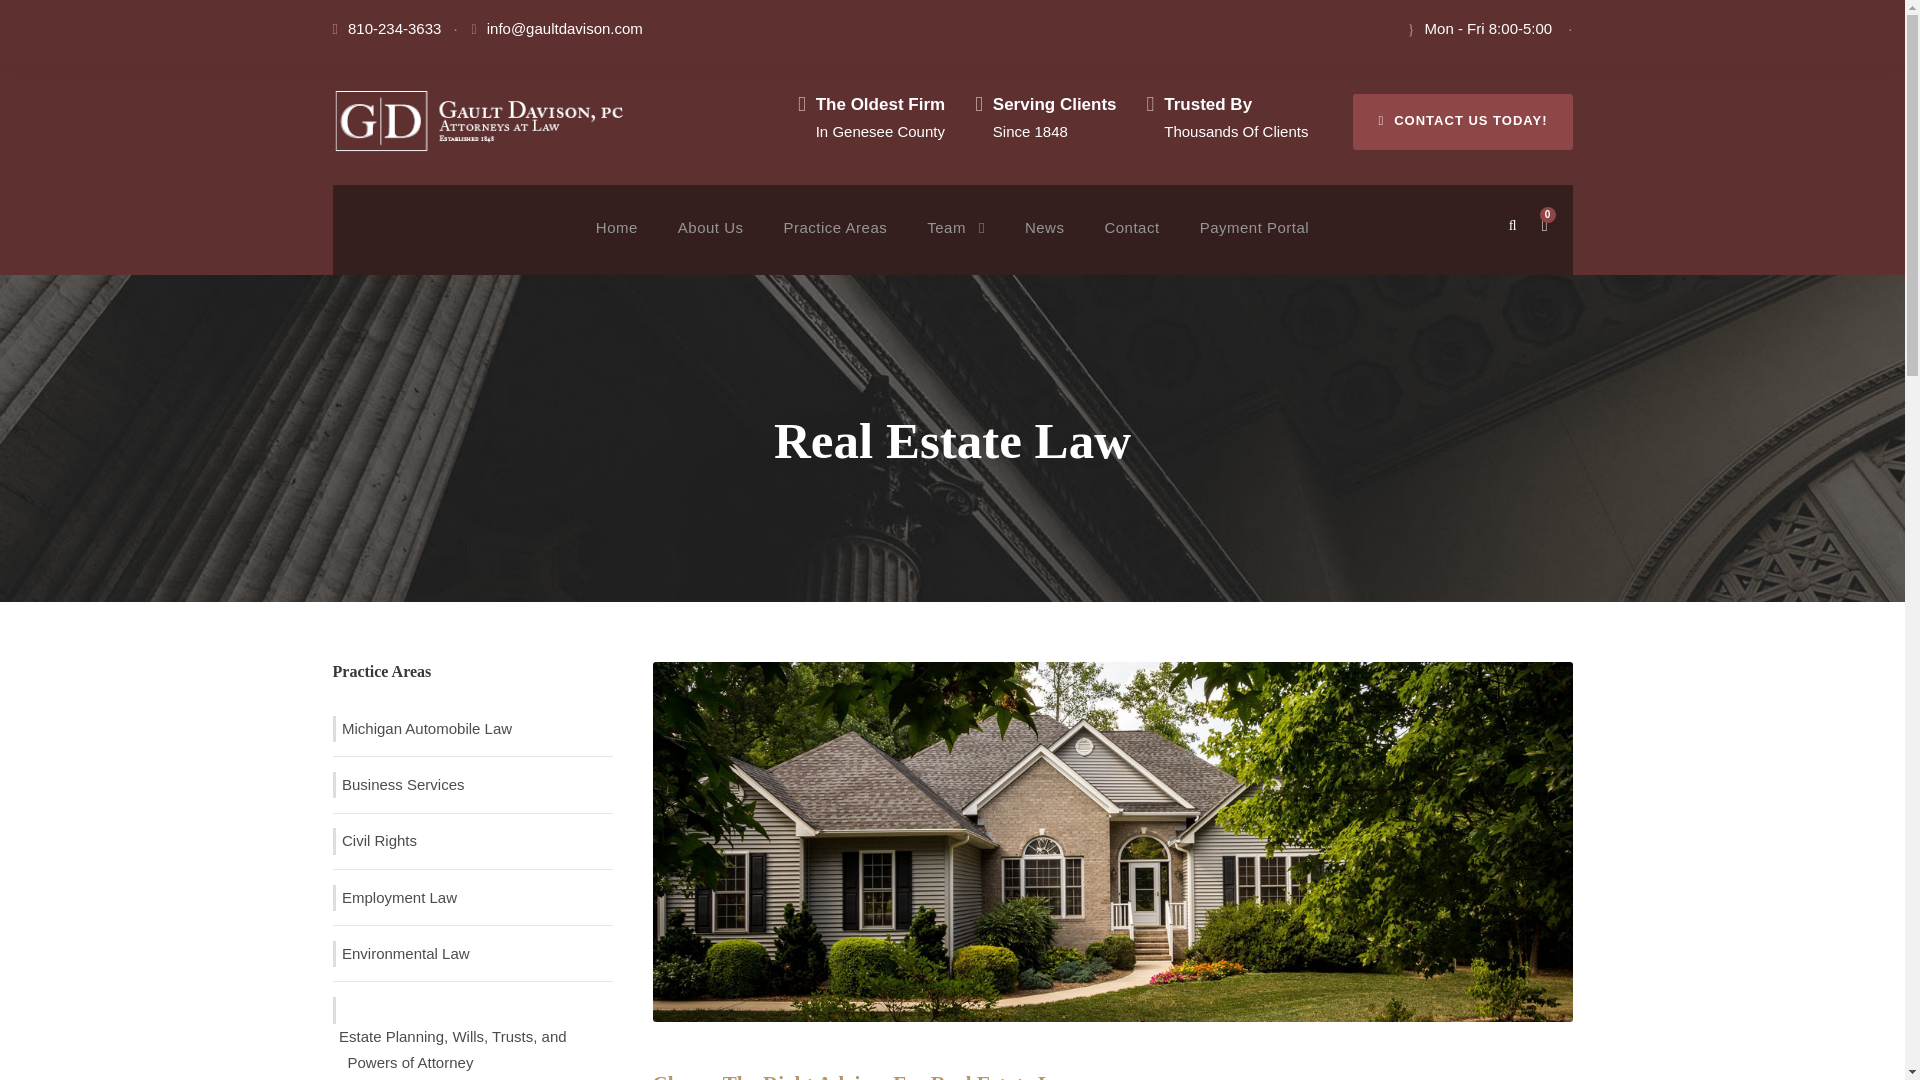  Describe the element at coordinates (835, 244) in the screenshot. I see `Practice Areas` at that location.